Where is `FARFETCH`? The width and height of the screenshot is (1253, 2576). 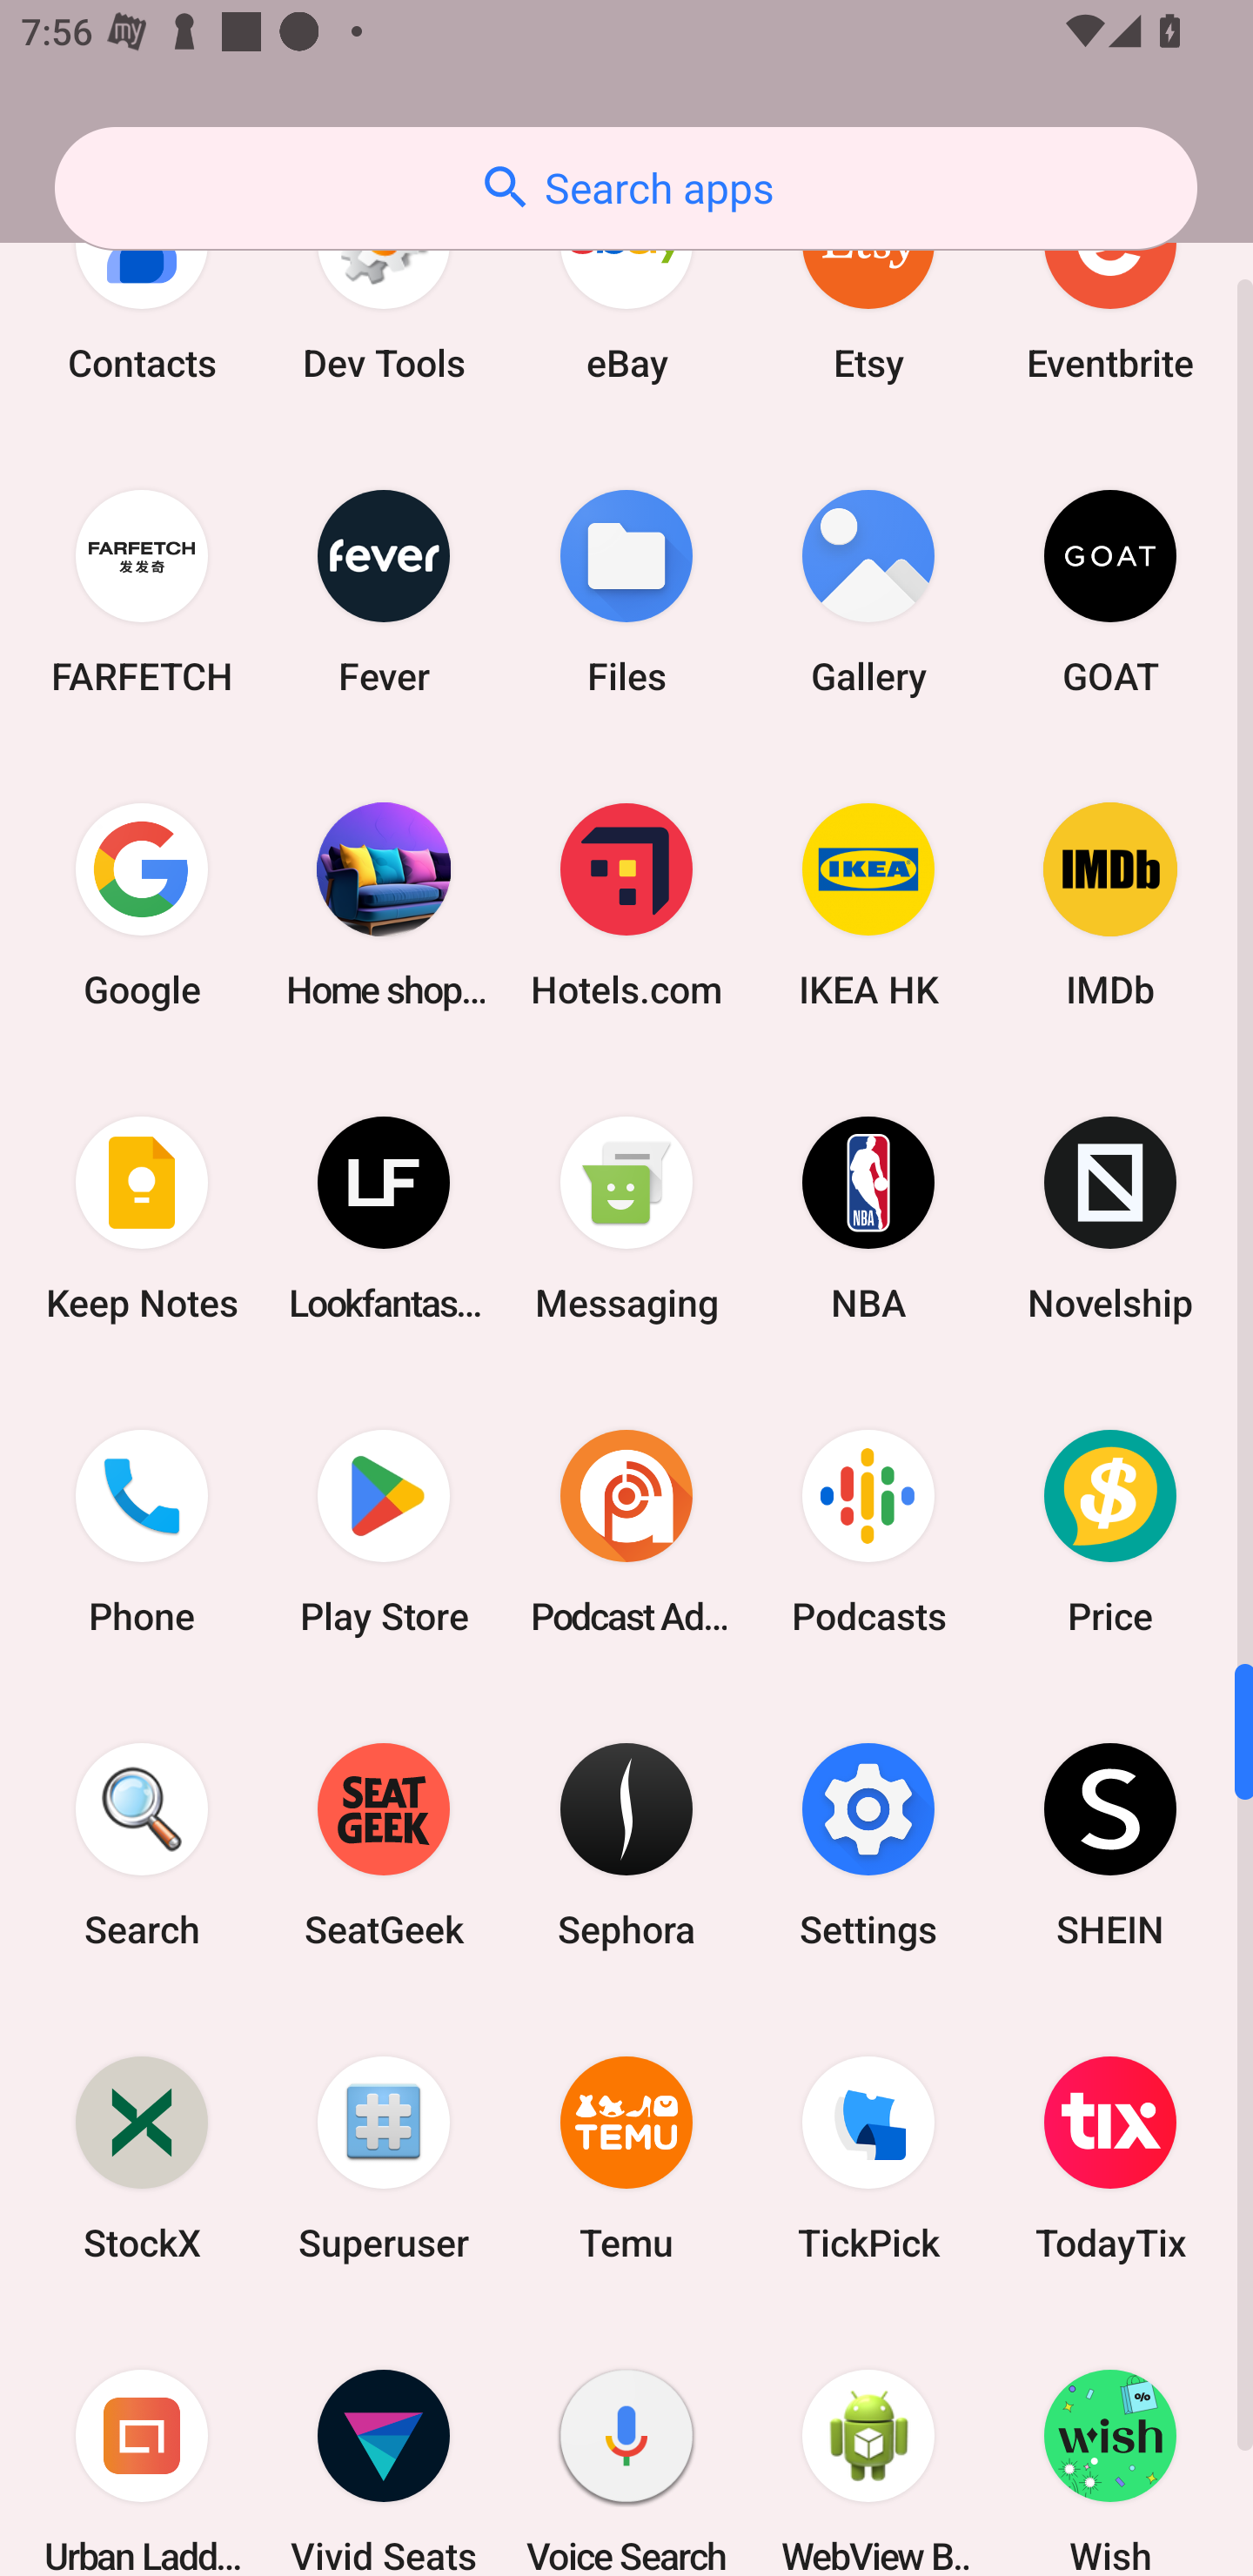 FARFETCH is located at coordinates (142, 592).